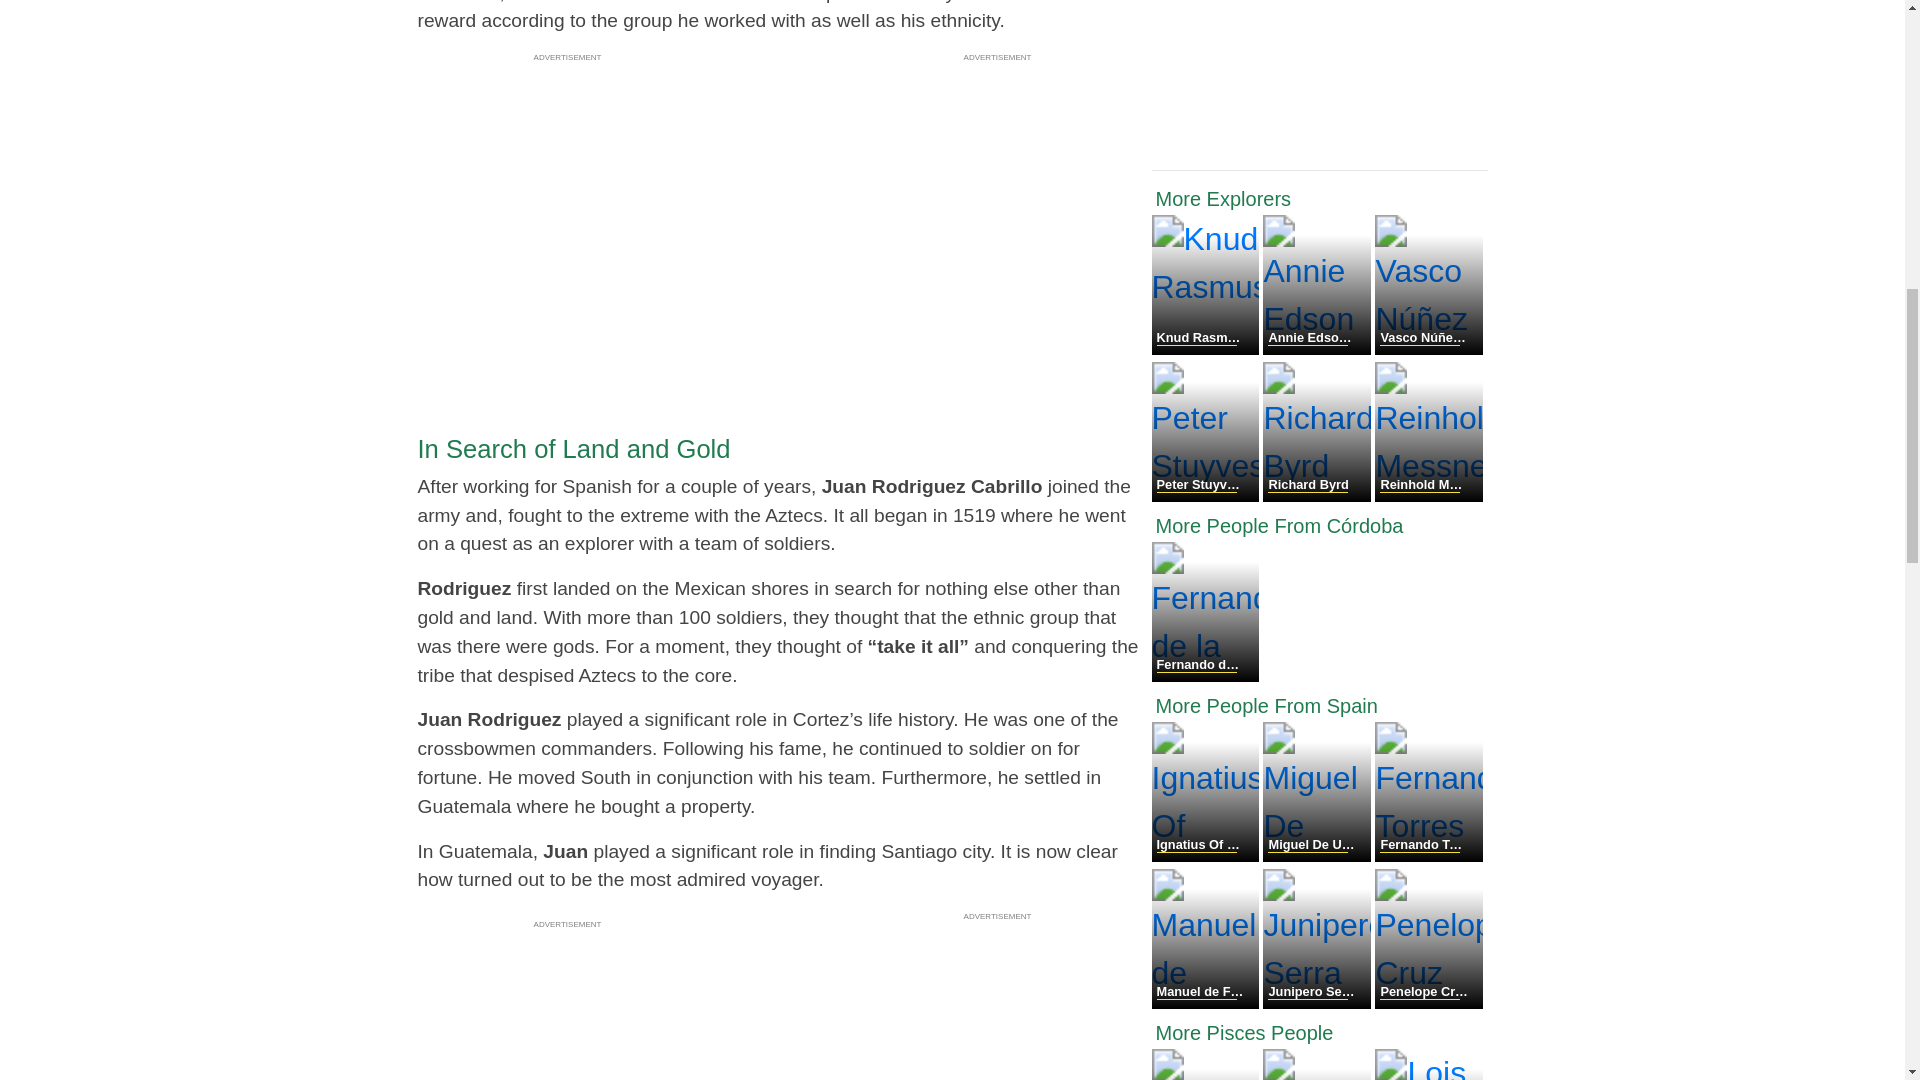 The width and height of the screenshot is (1920, 1080). I want to click on Reinhold Messner, so click(1428, 496).